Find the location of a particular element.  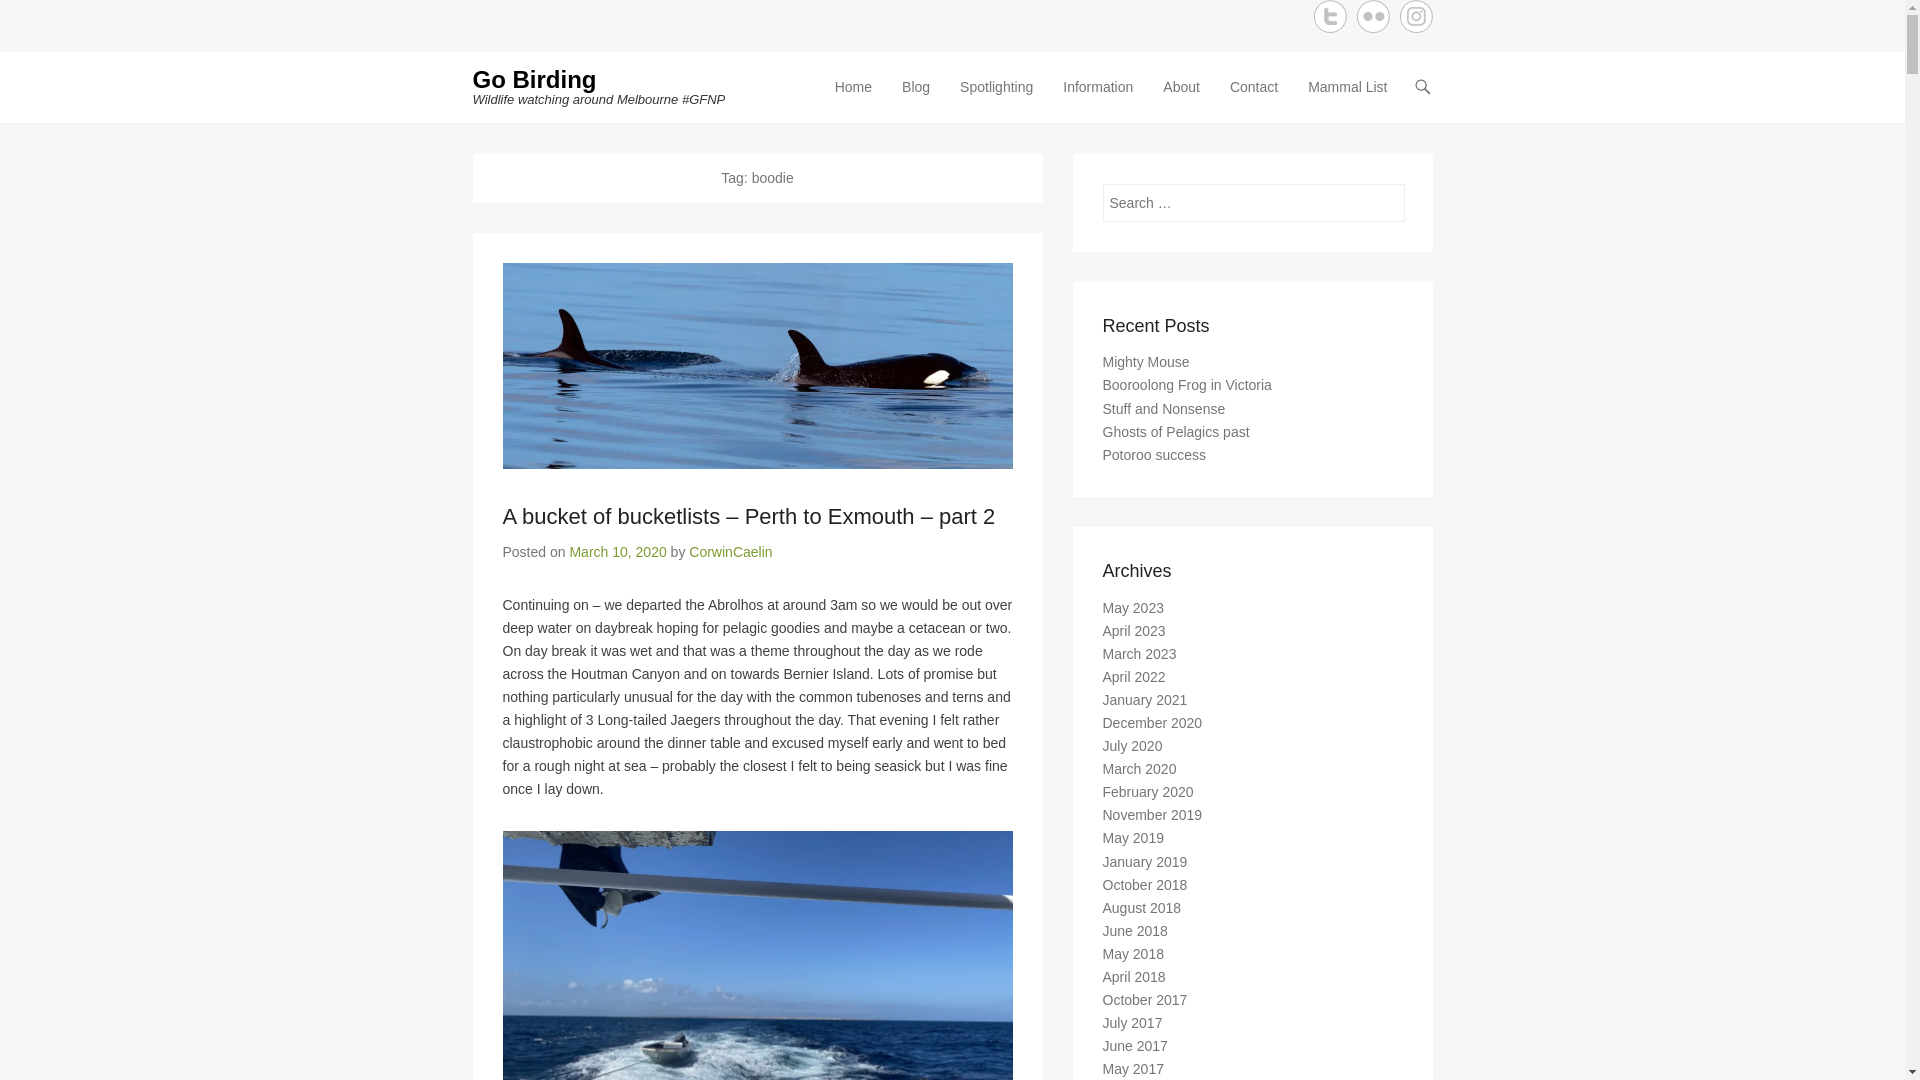

Go Birding is located at coordinates (534, 80).